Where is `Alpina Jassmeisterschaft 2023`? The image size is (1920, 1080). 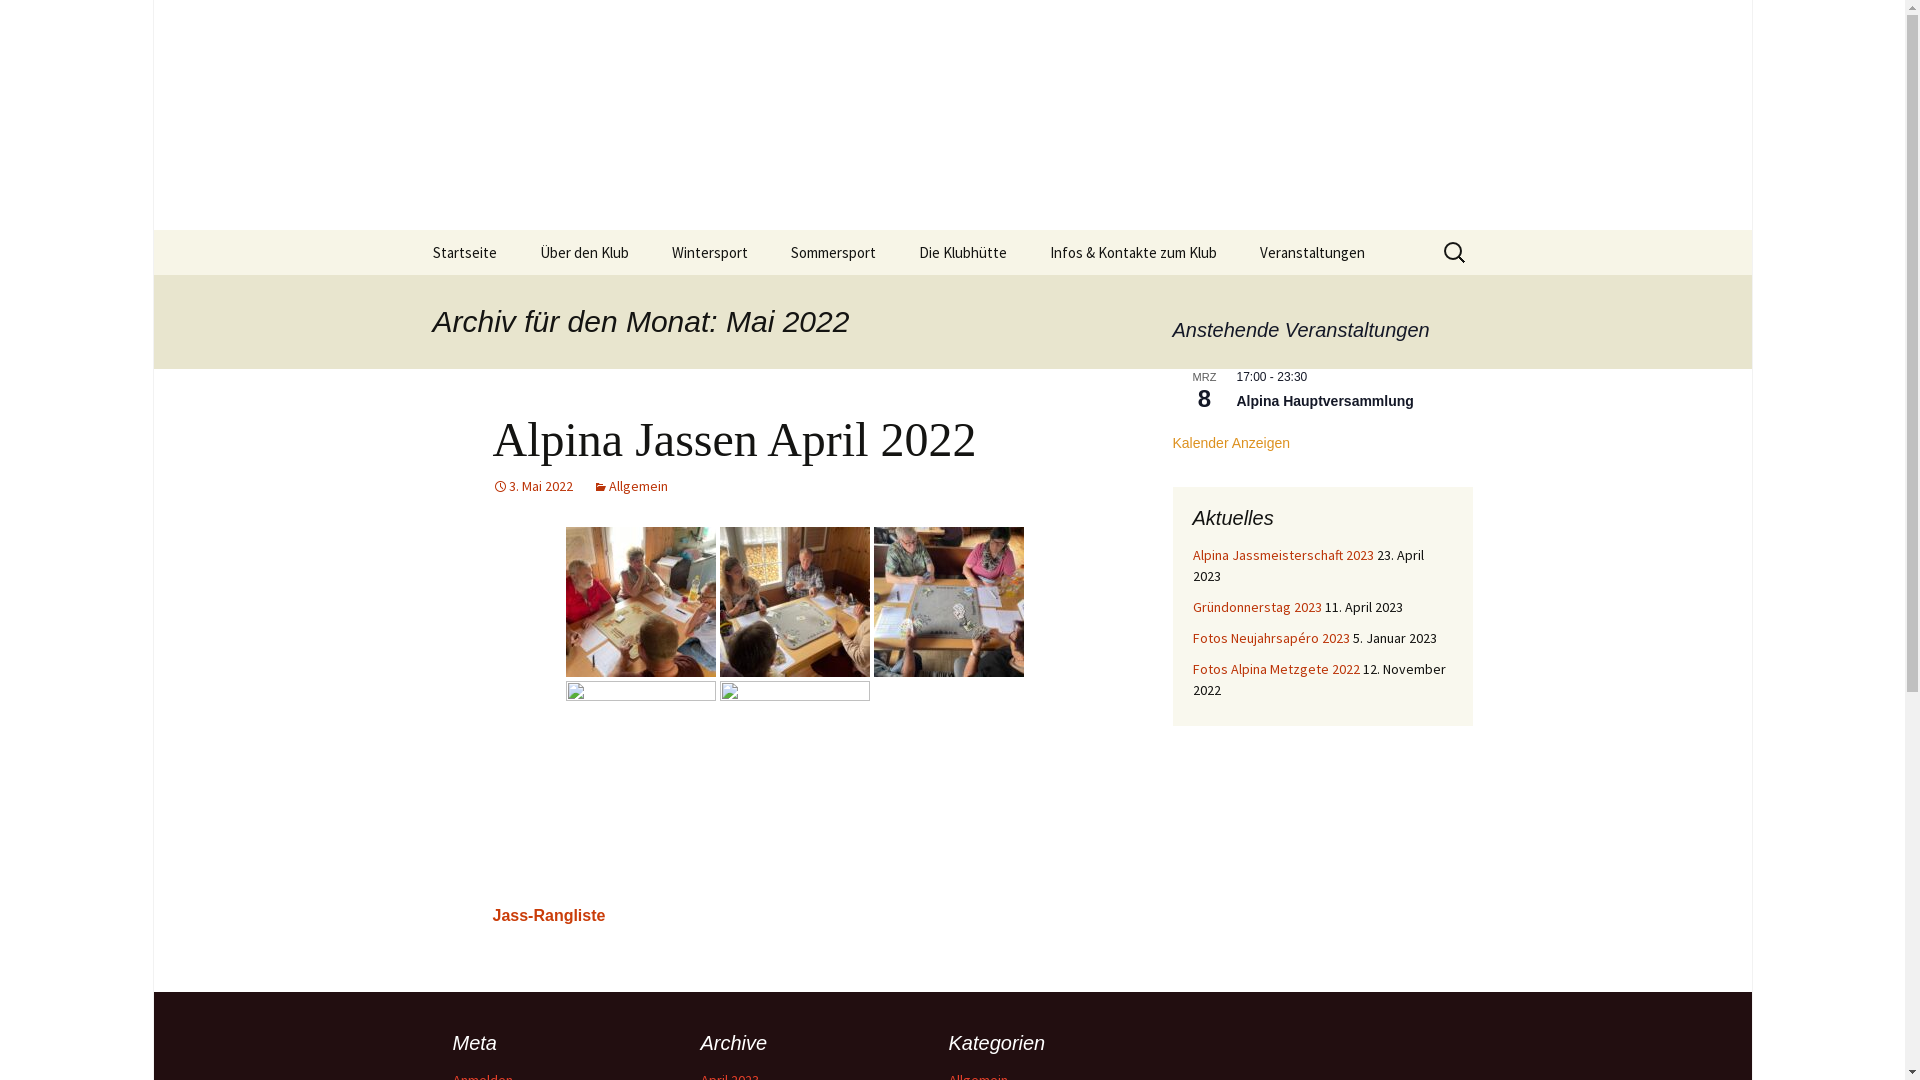
Alpina Jassmeisterschaft 2023 is located at coordinates (1282, 555).